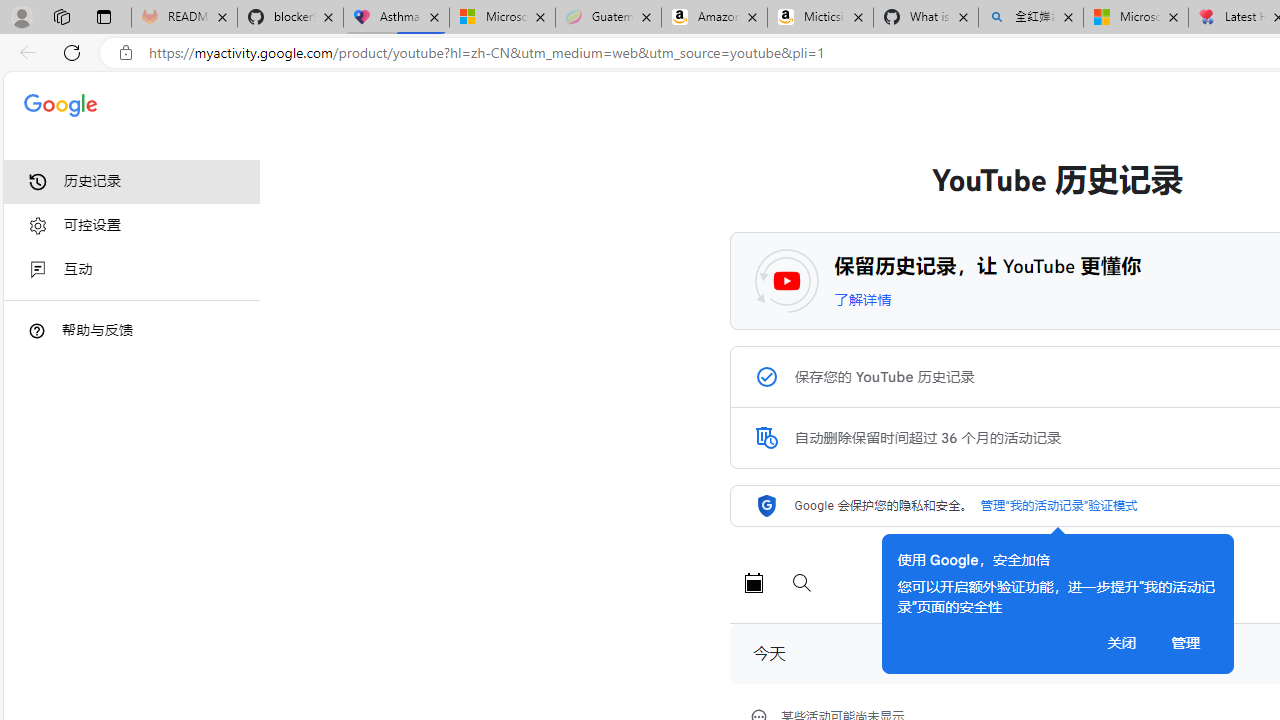 The image size is (1280, 720). What do you see at coordinates (38, 270) in the screenshot?
I see `Class: i2GIId` at bounding box center [38, 270].